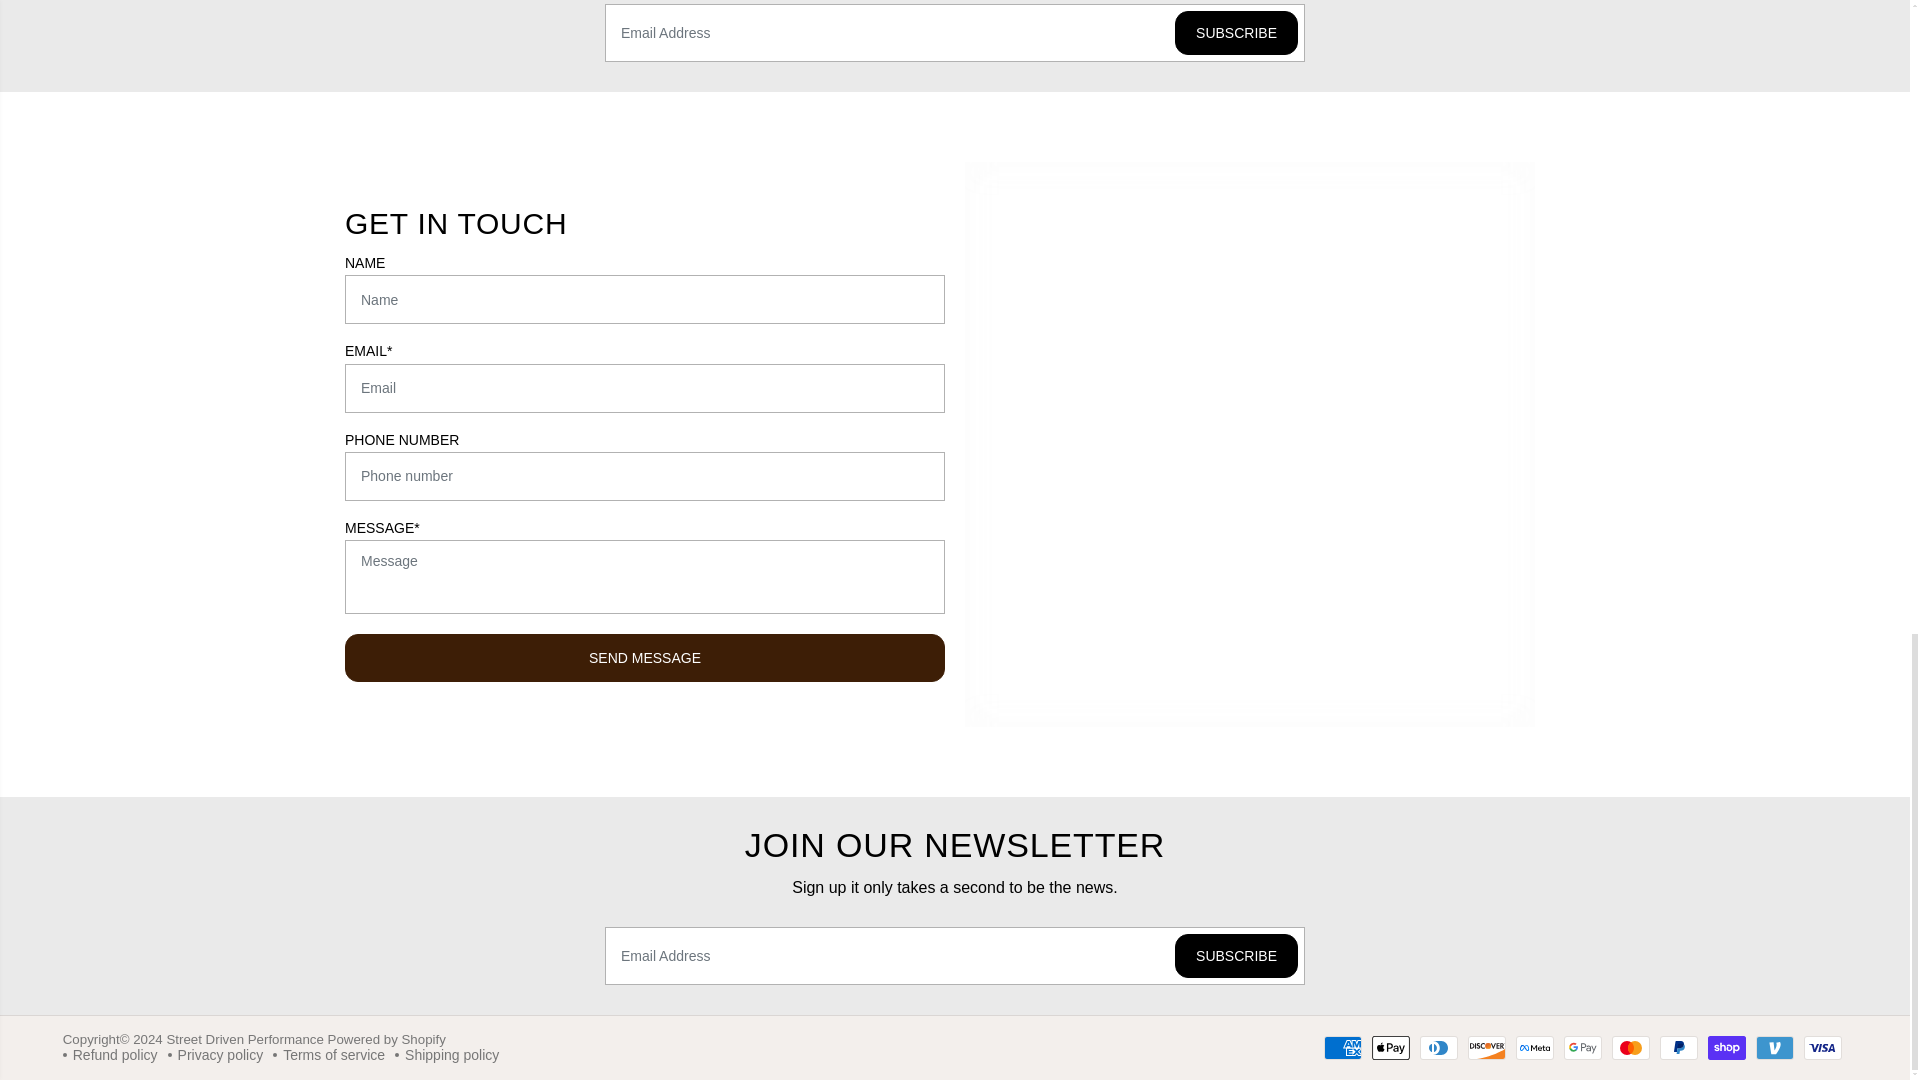 The image size is (1920, 1080). Describe the element at coordinates (1438, 1047) in the screenshot. I see `Diners Club` at that location.